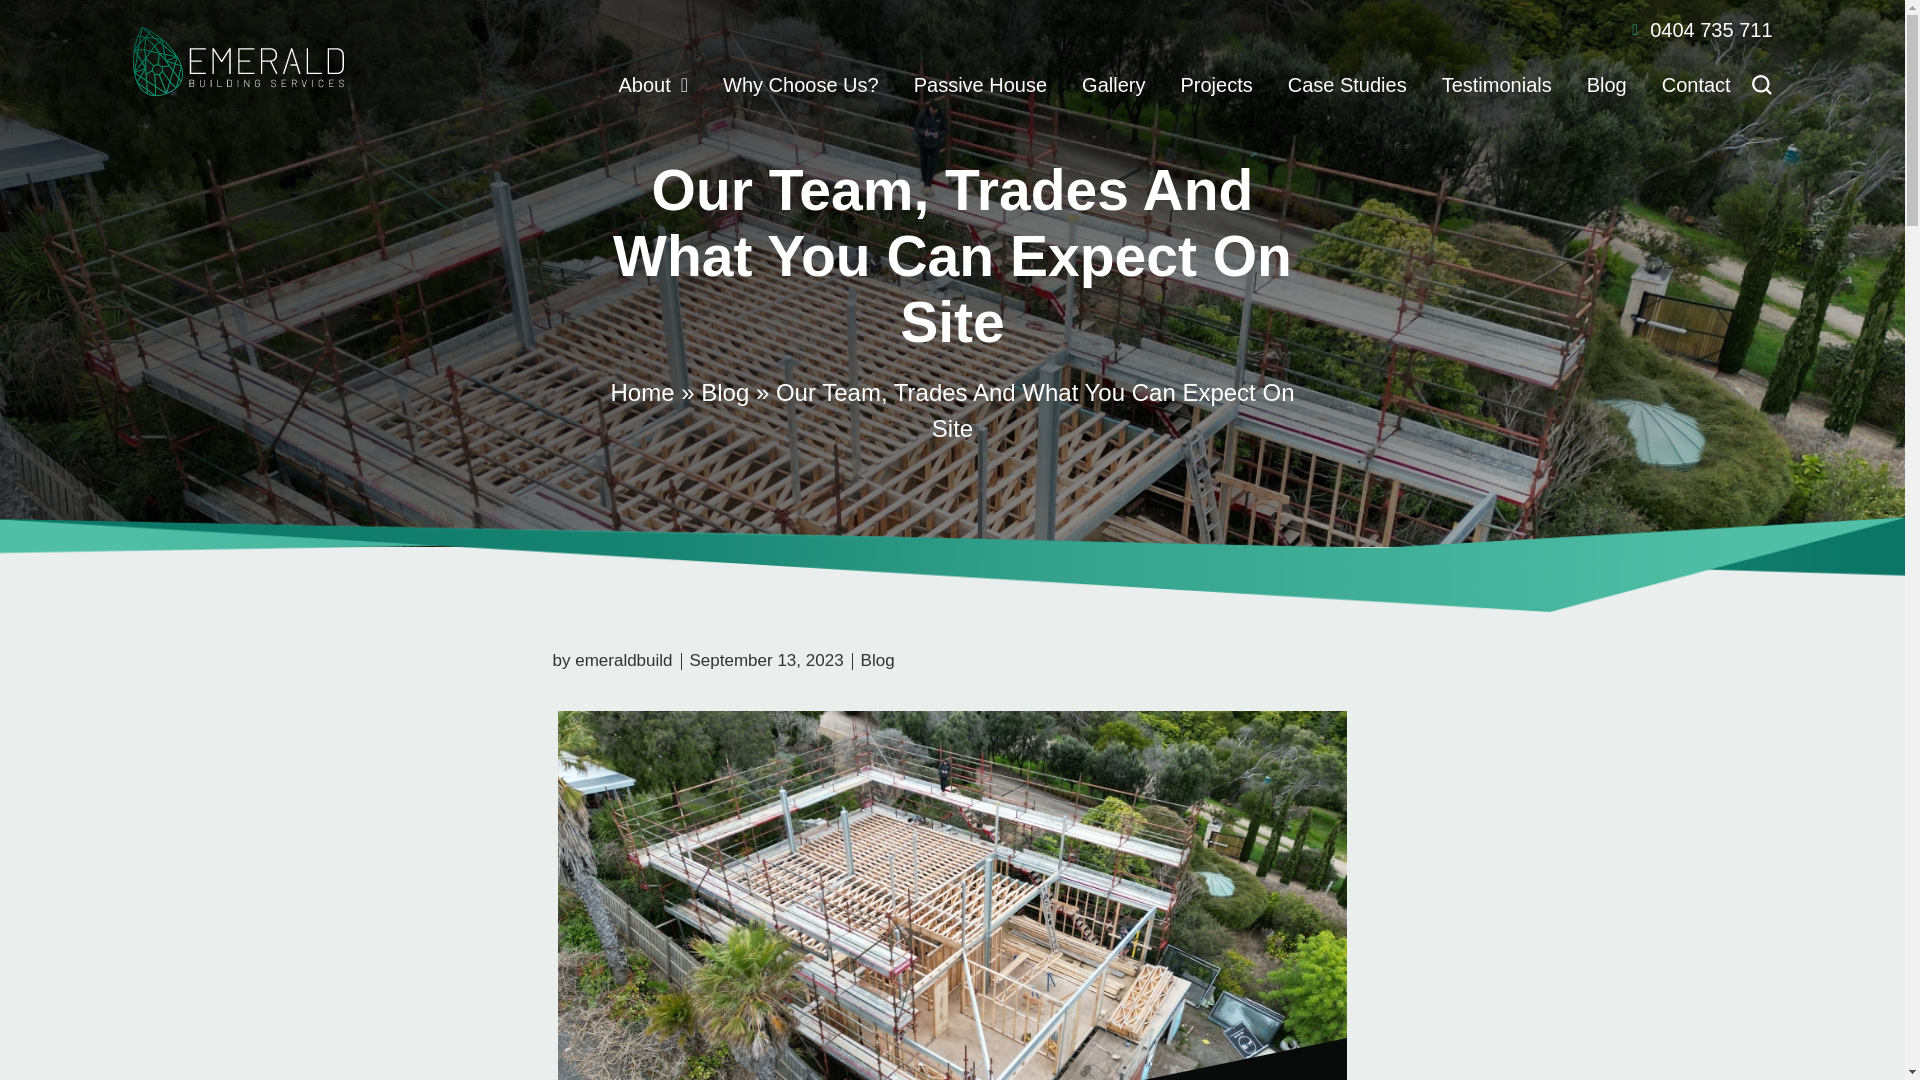 This screenshot has height=1080, width=1920. What do you see at coordinates (1696, 85) in the screenshot?
I see `Contact` at bounding box center [1696, 85].